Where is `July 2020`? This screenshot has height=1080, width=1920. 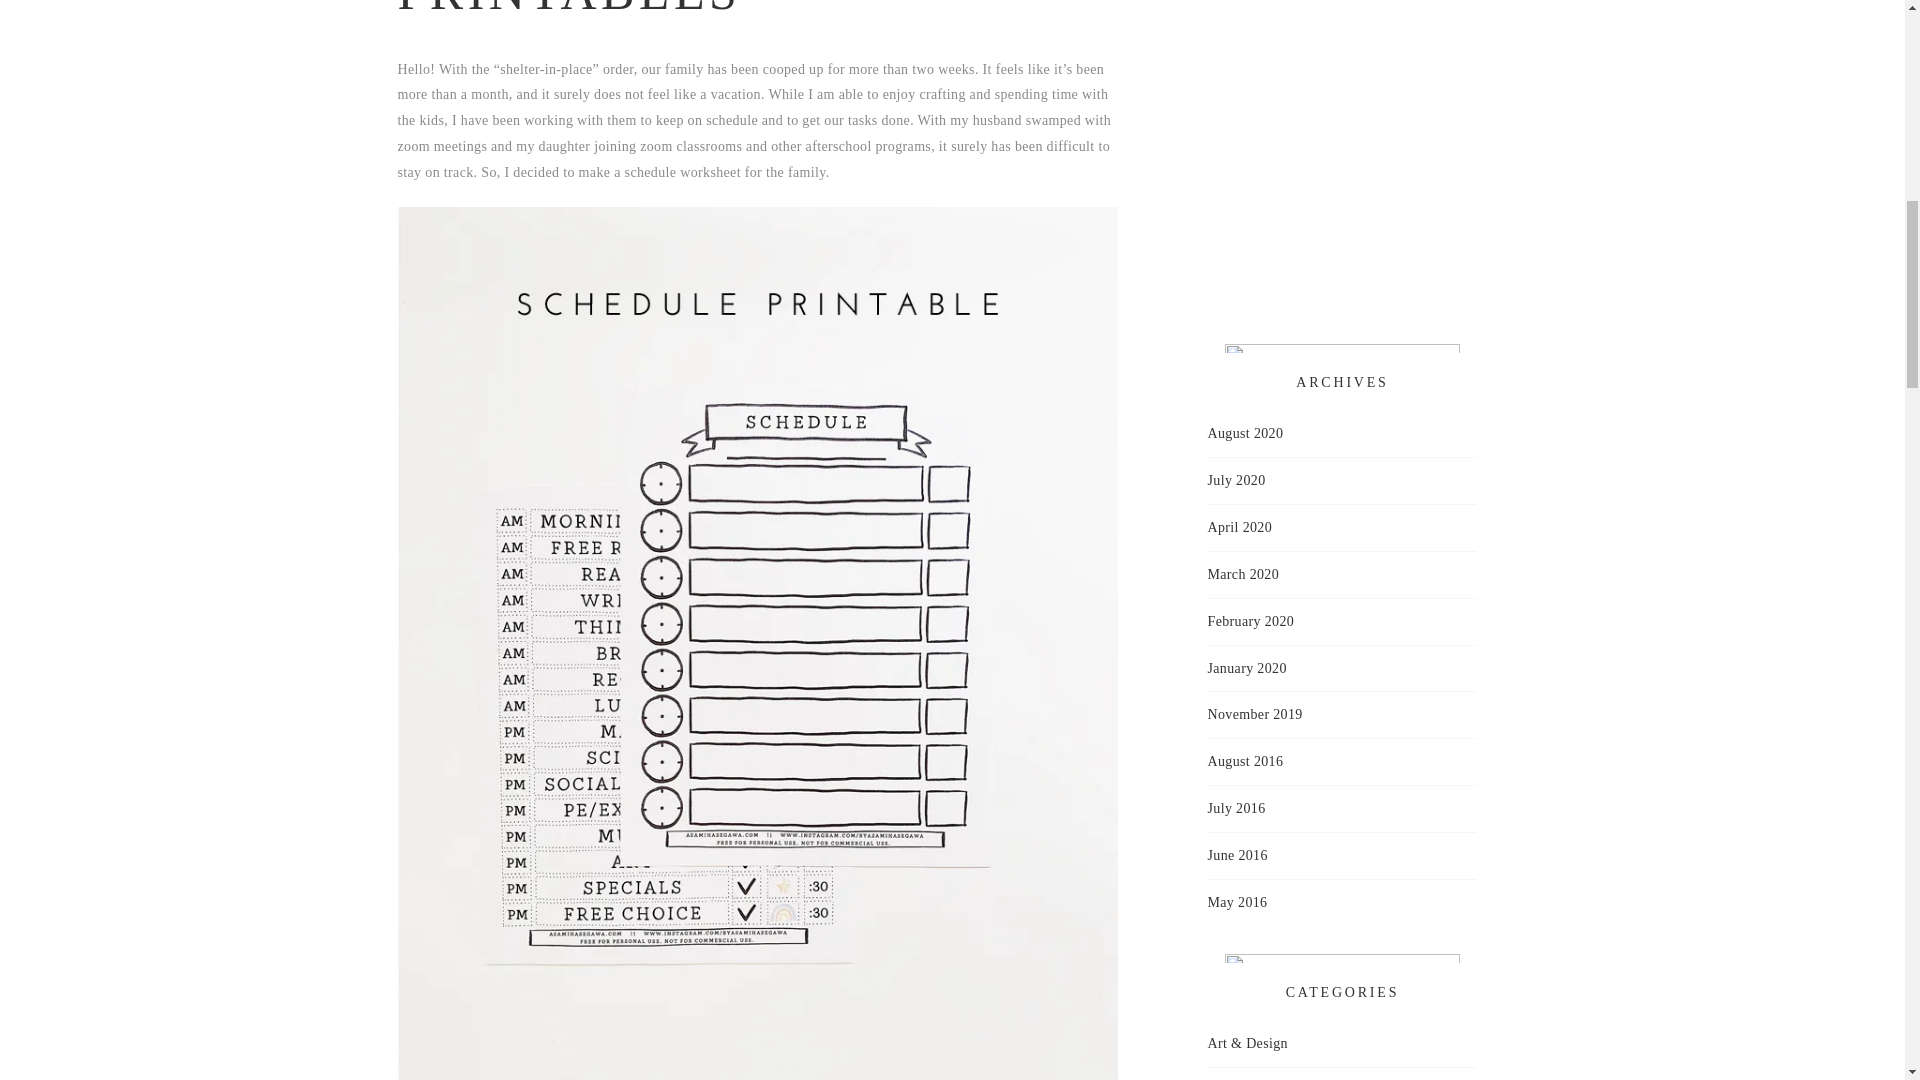 July 2020 is located at coordinates (1236, 480).